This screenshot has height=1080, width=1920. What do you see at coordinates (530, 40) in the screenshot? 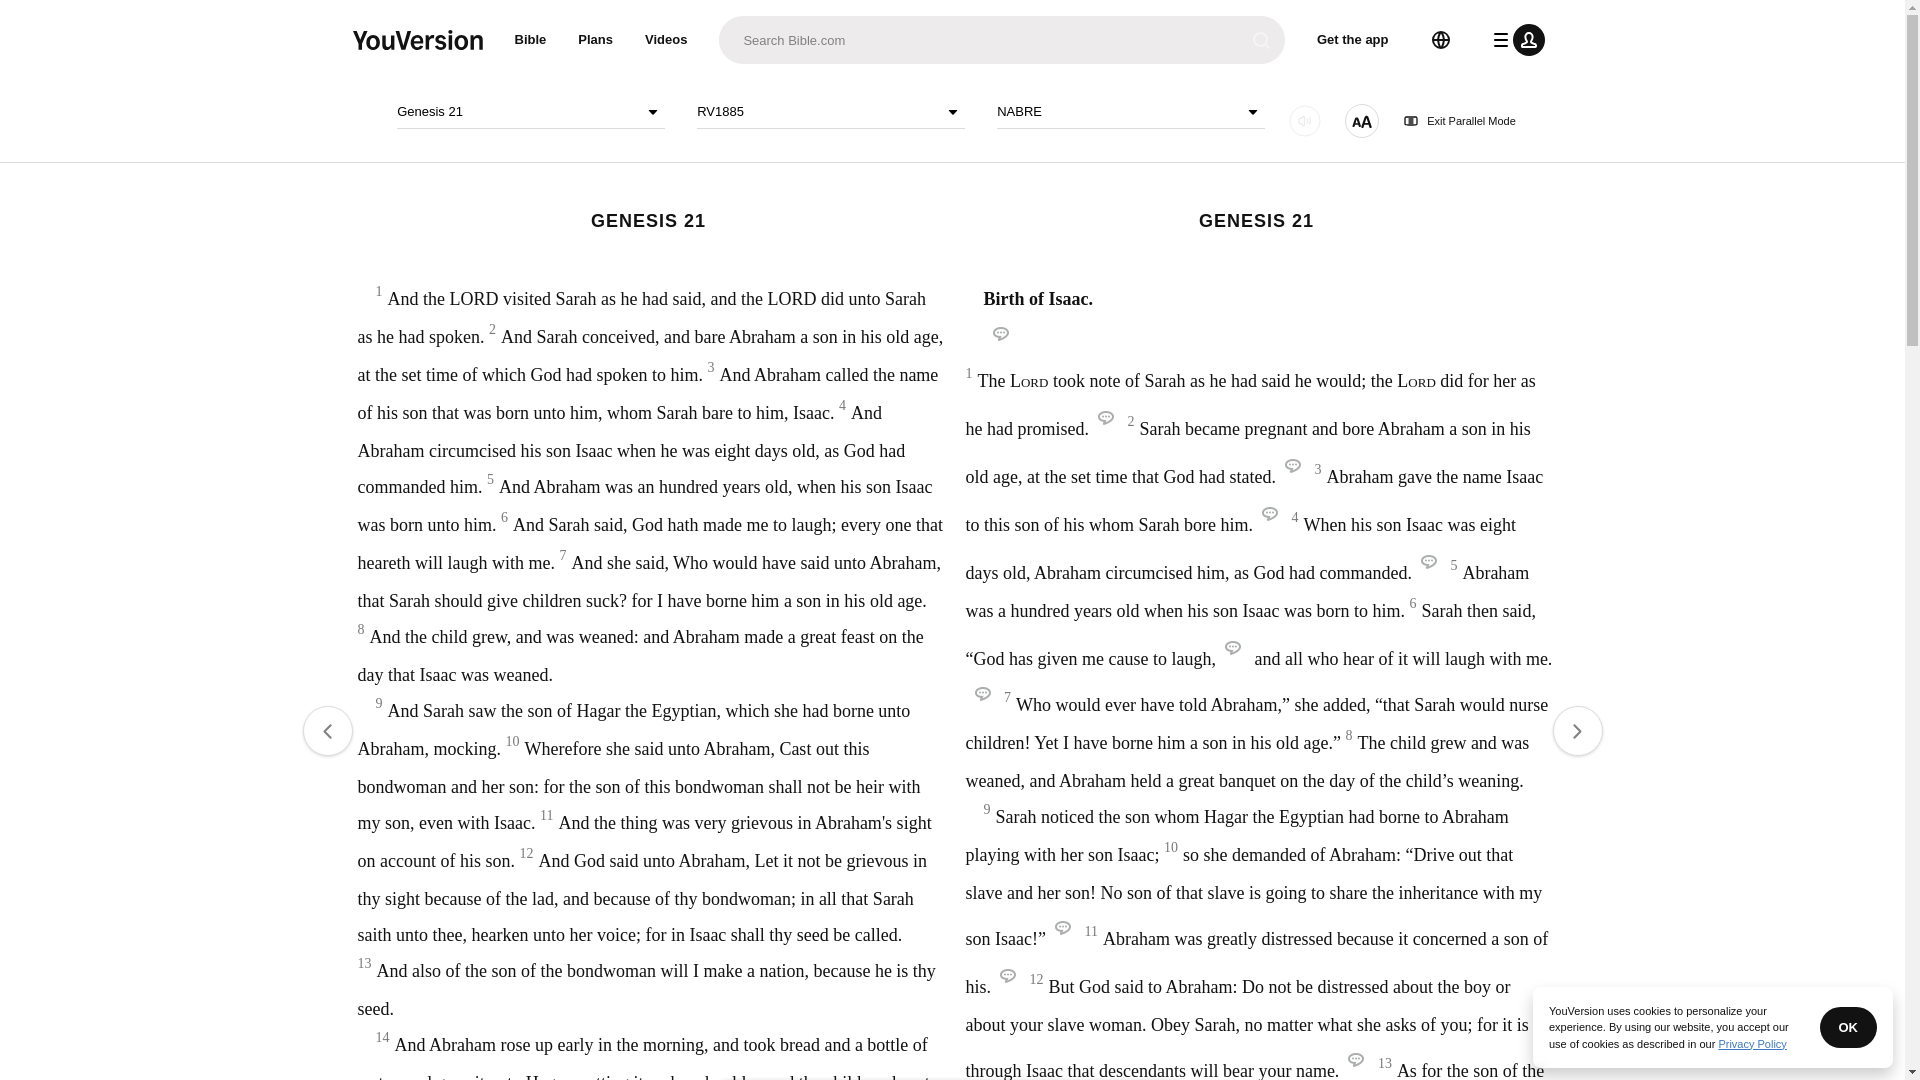
I see `Bible` at bounding box center [530, 40].